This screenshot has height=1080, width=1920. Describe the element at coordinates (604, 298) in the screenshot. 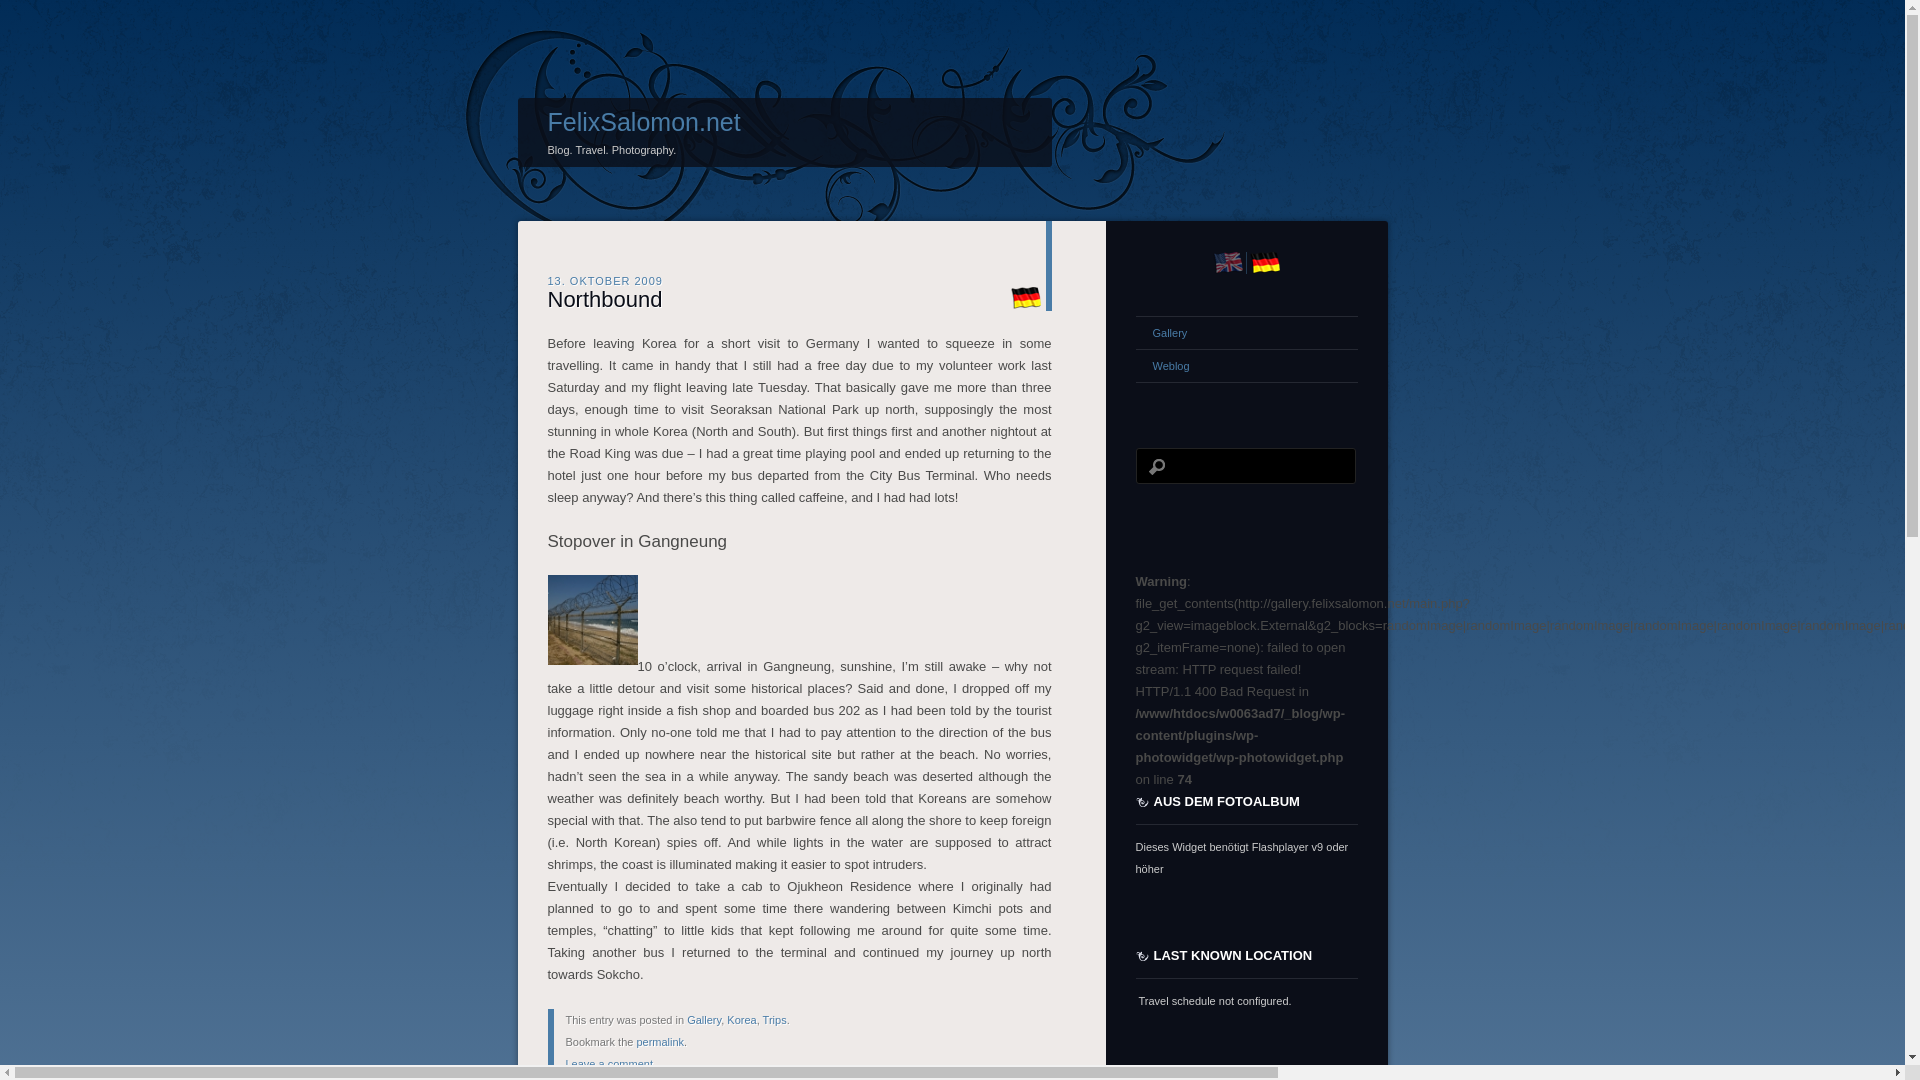

I see `Northbound` at that location.